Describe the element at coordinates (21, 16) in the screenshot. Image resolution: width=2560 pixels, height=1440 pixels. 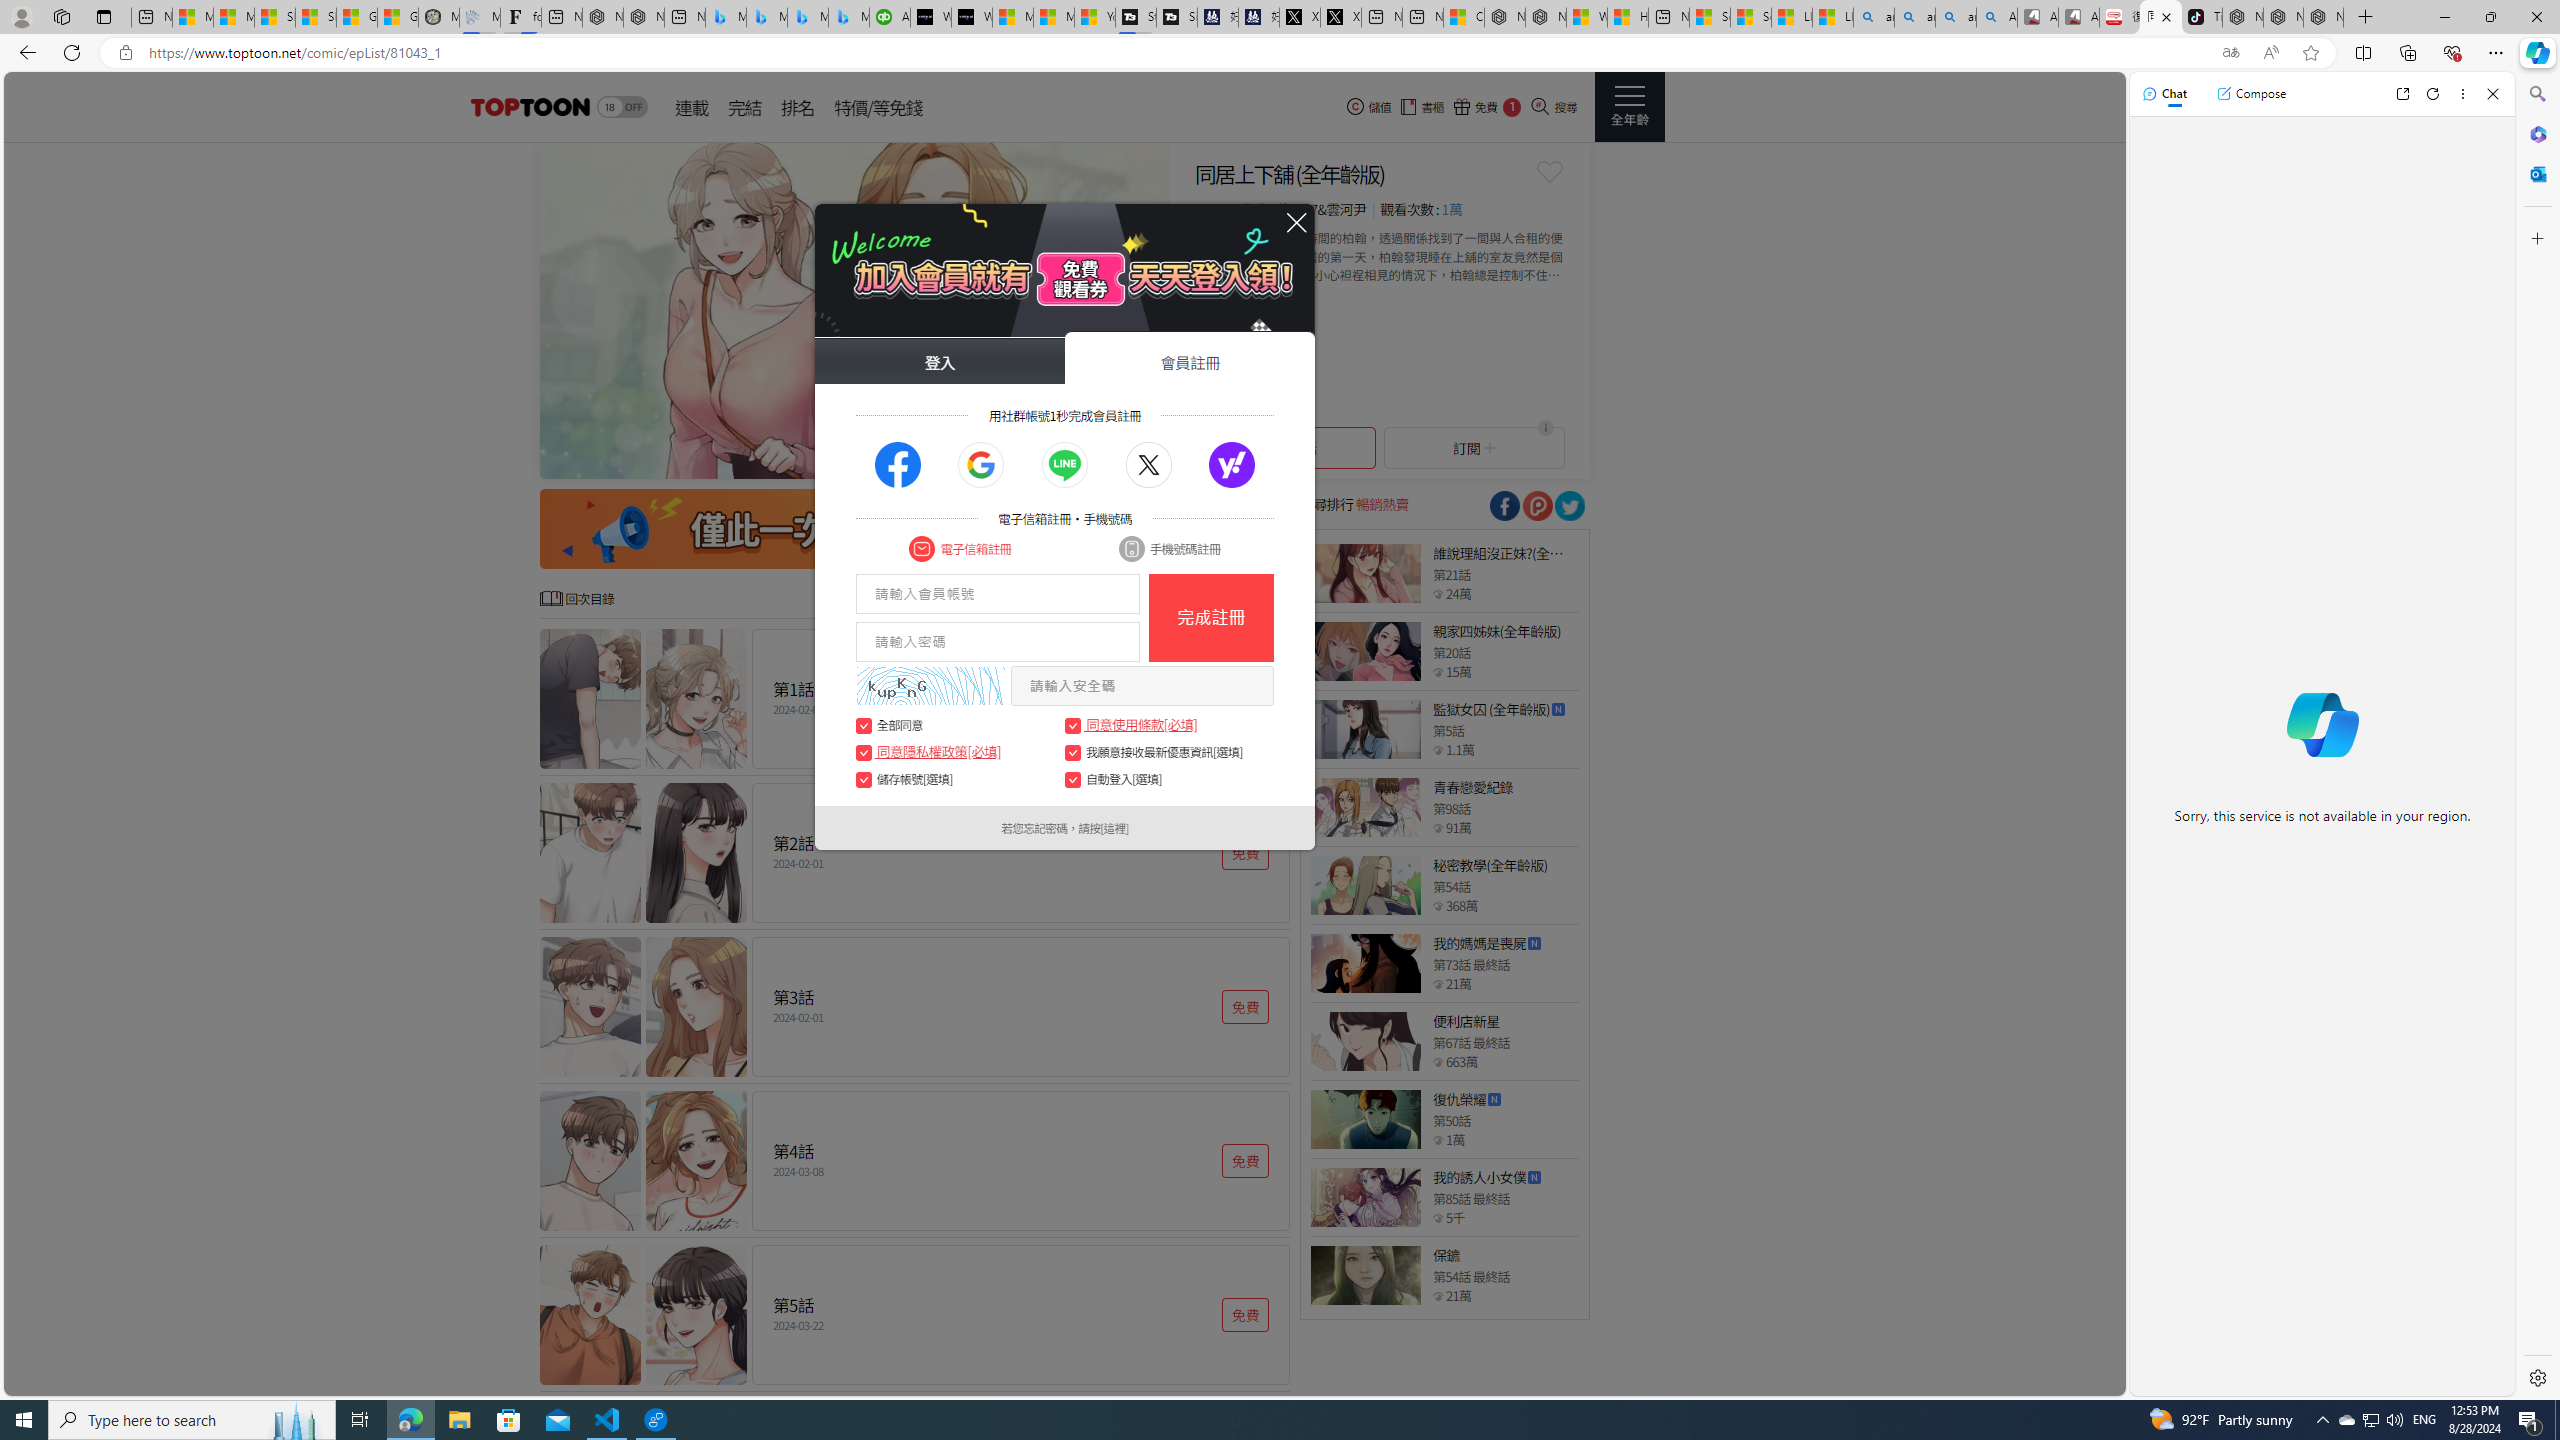
I see `Personal Profile` at that location.